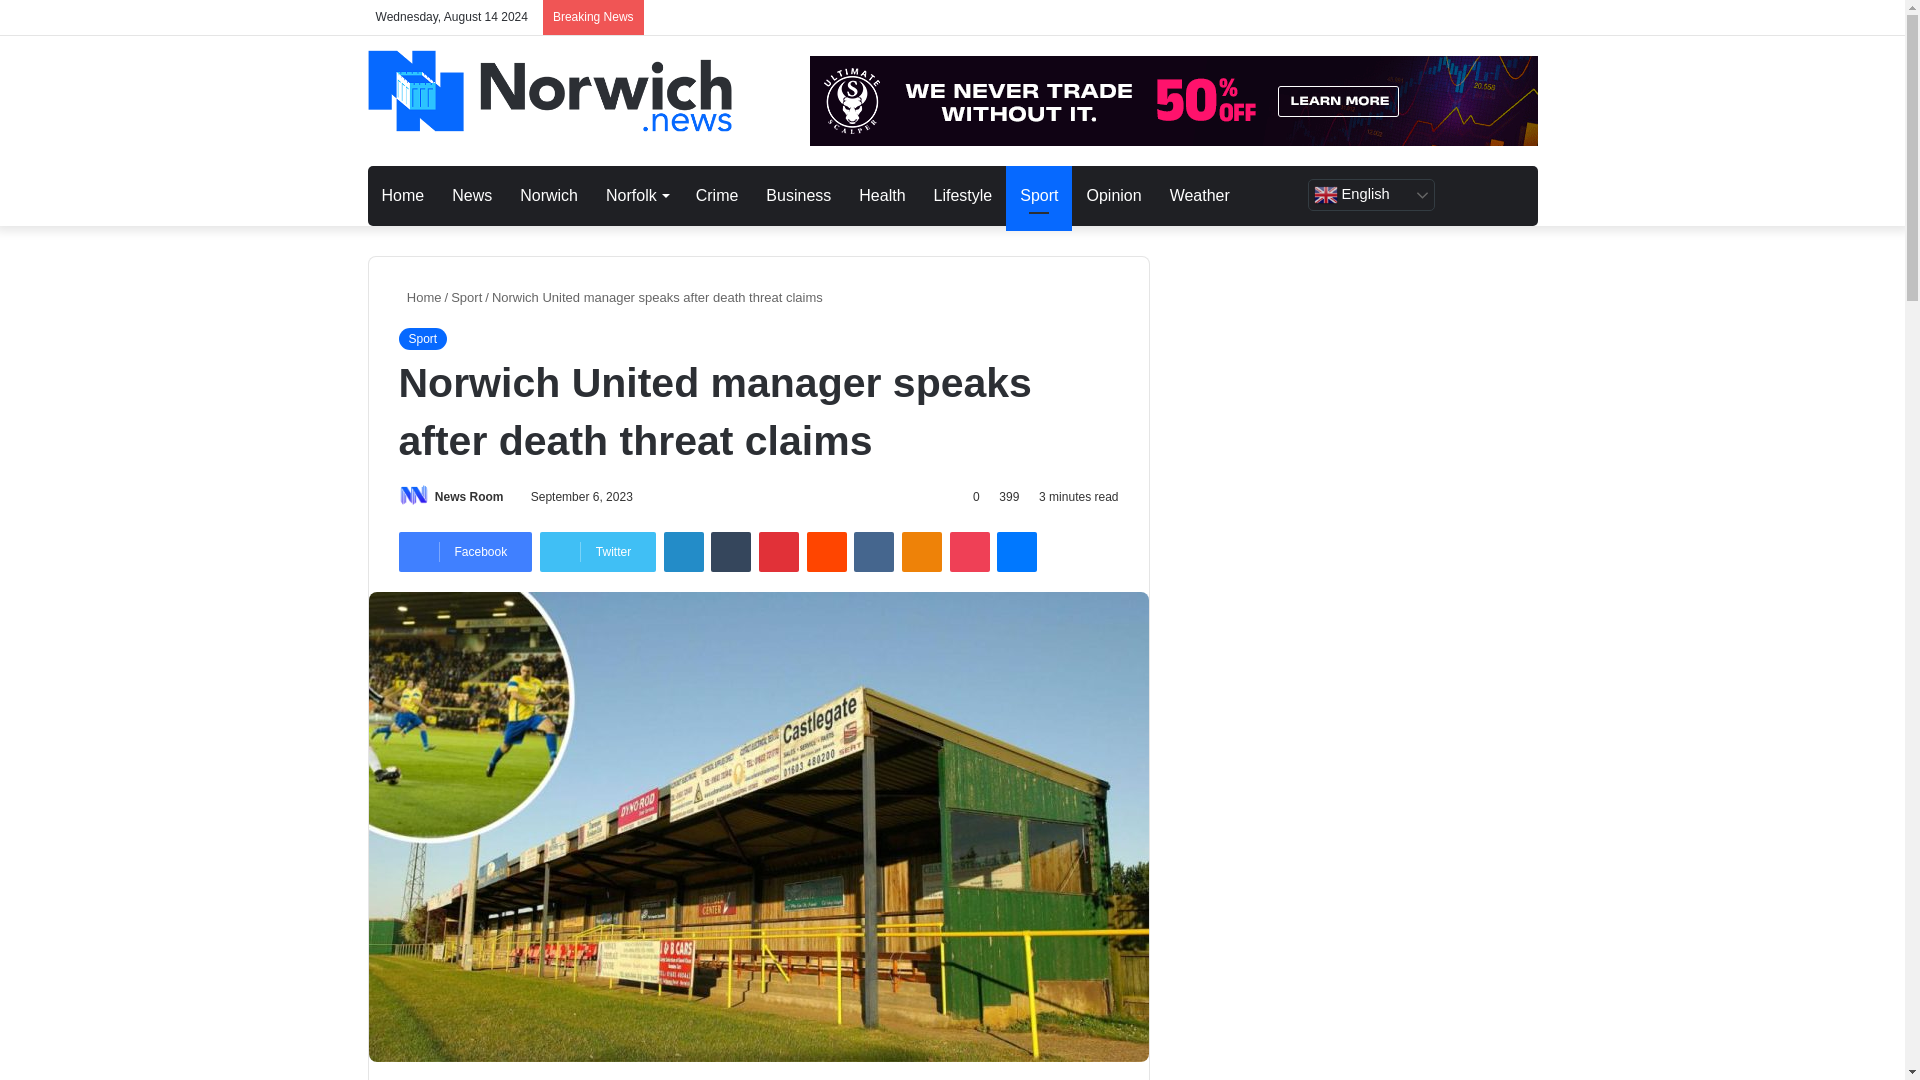  What do you see at coordinates (472, 196) in the screenshot?
I see `News` at bounding box center [472, 196].